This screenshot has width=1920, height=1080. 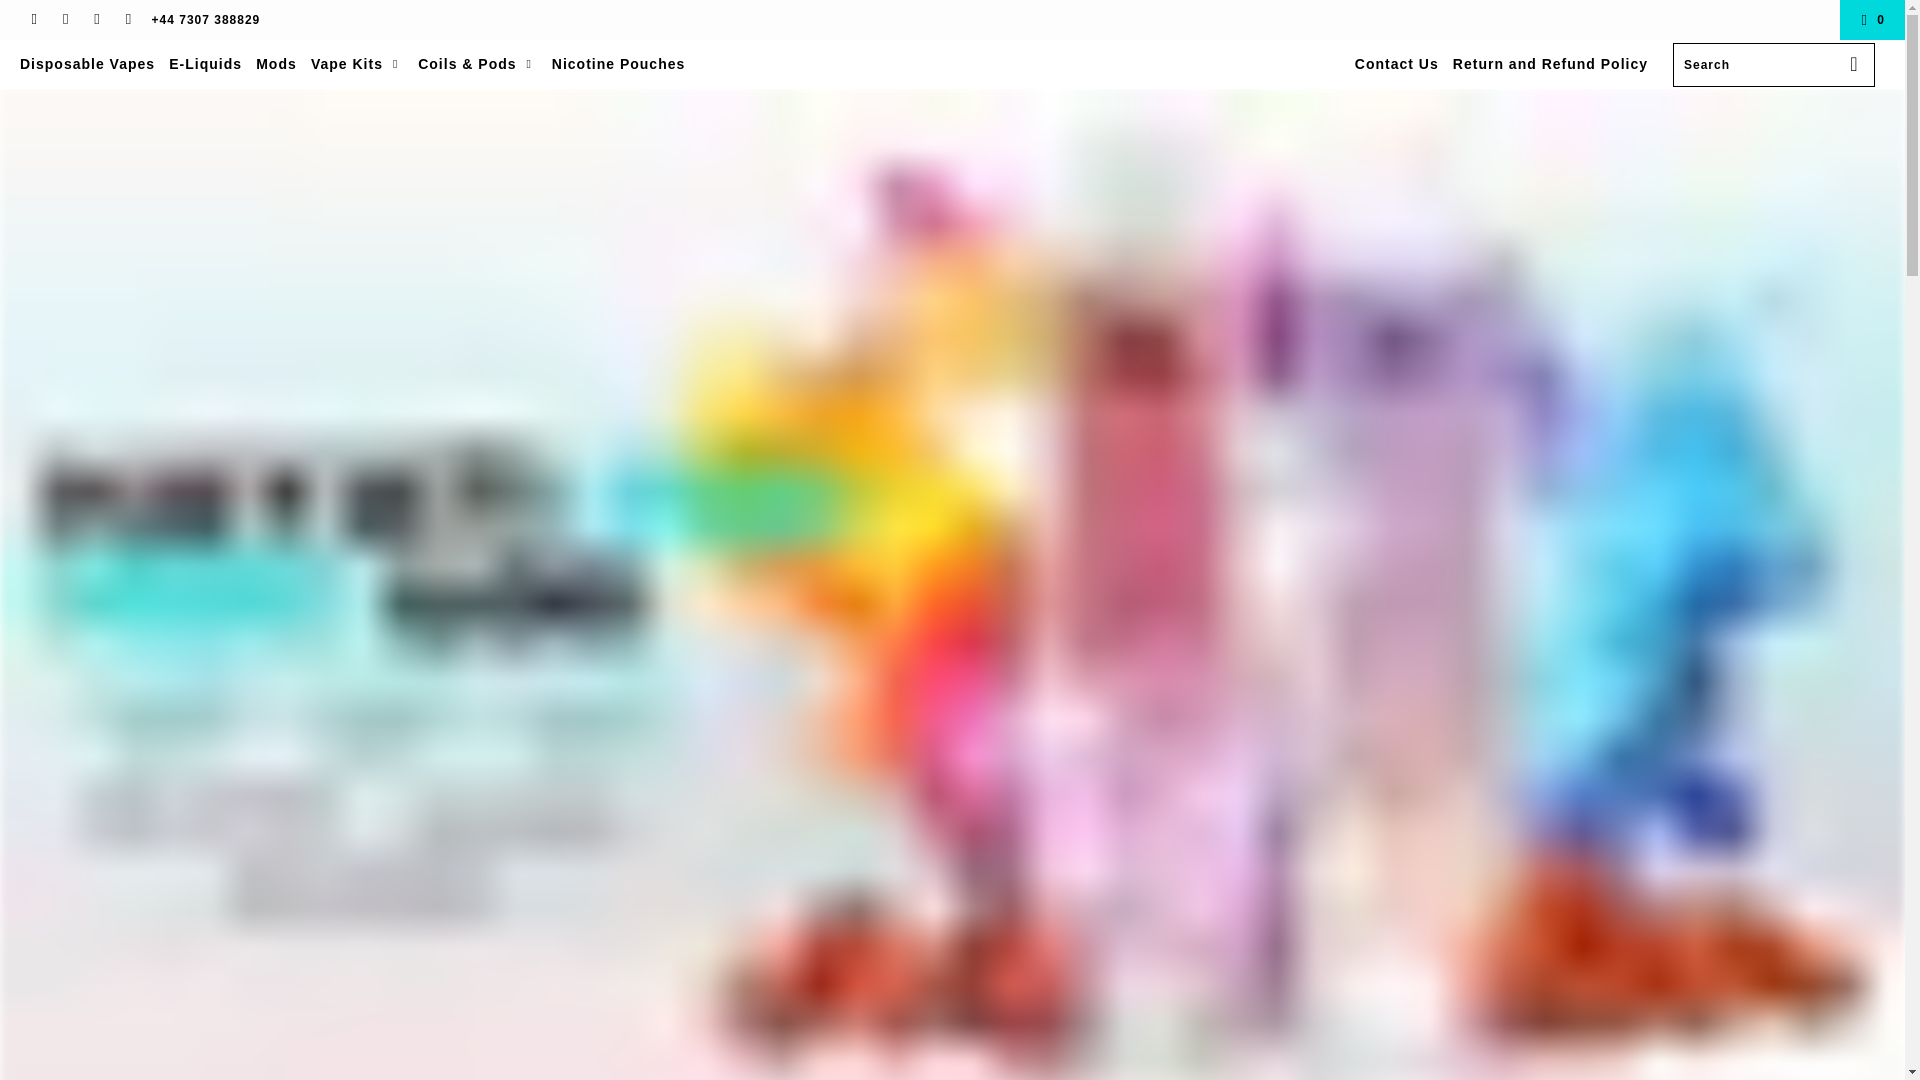 I want to click on Vape Kits, so click(x=357, y=63).